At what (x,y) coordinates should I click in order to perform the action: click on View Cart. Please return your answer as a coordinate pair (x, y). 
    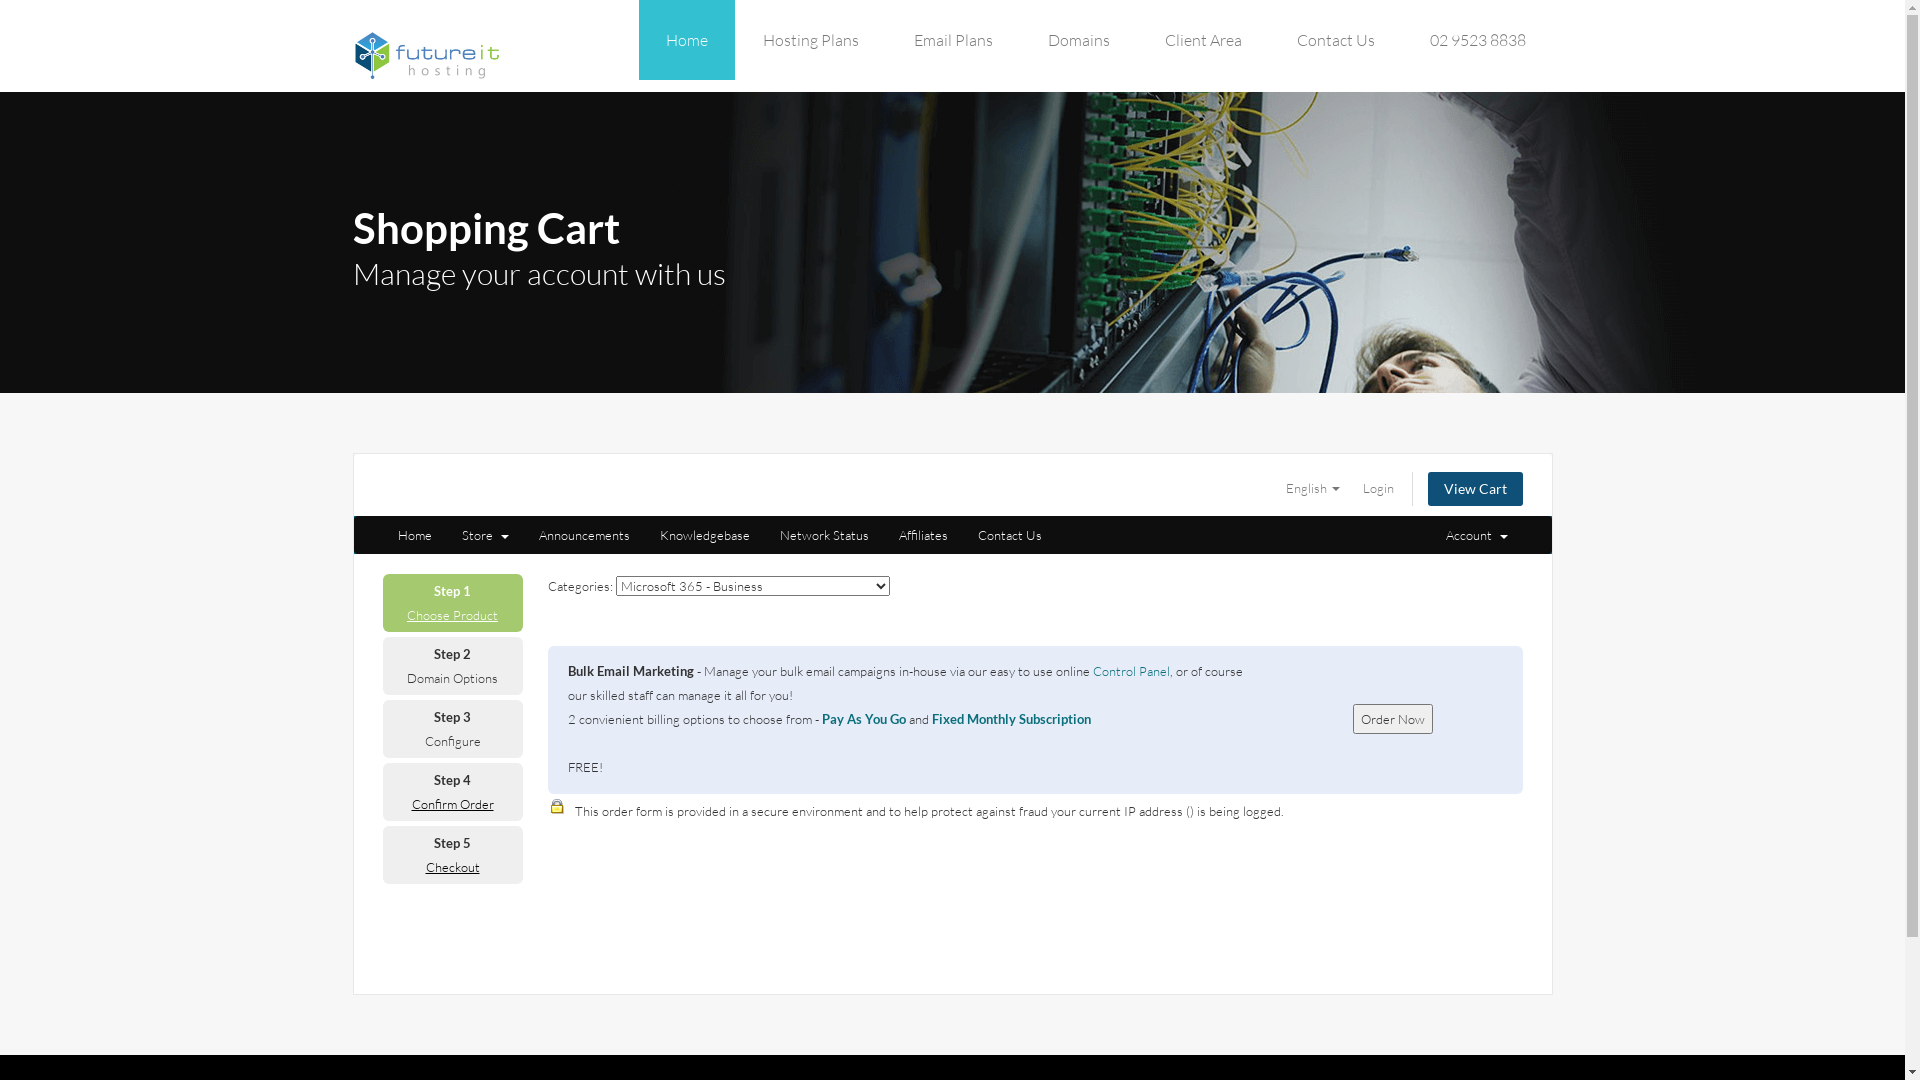
    Looking at the image, I should click on (1476, 489).